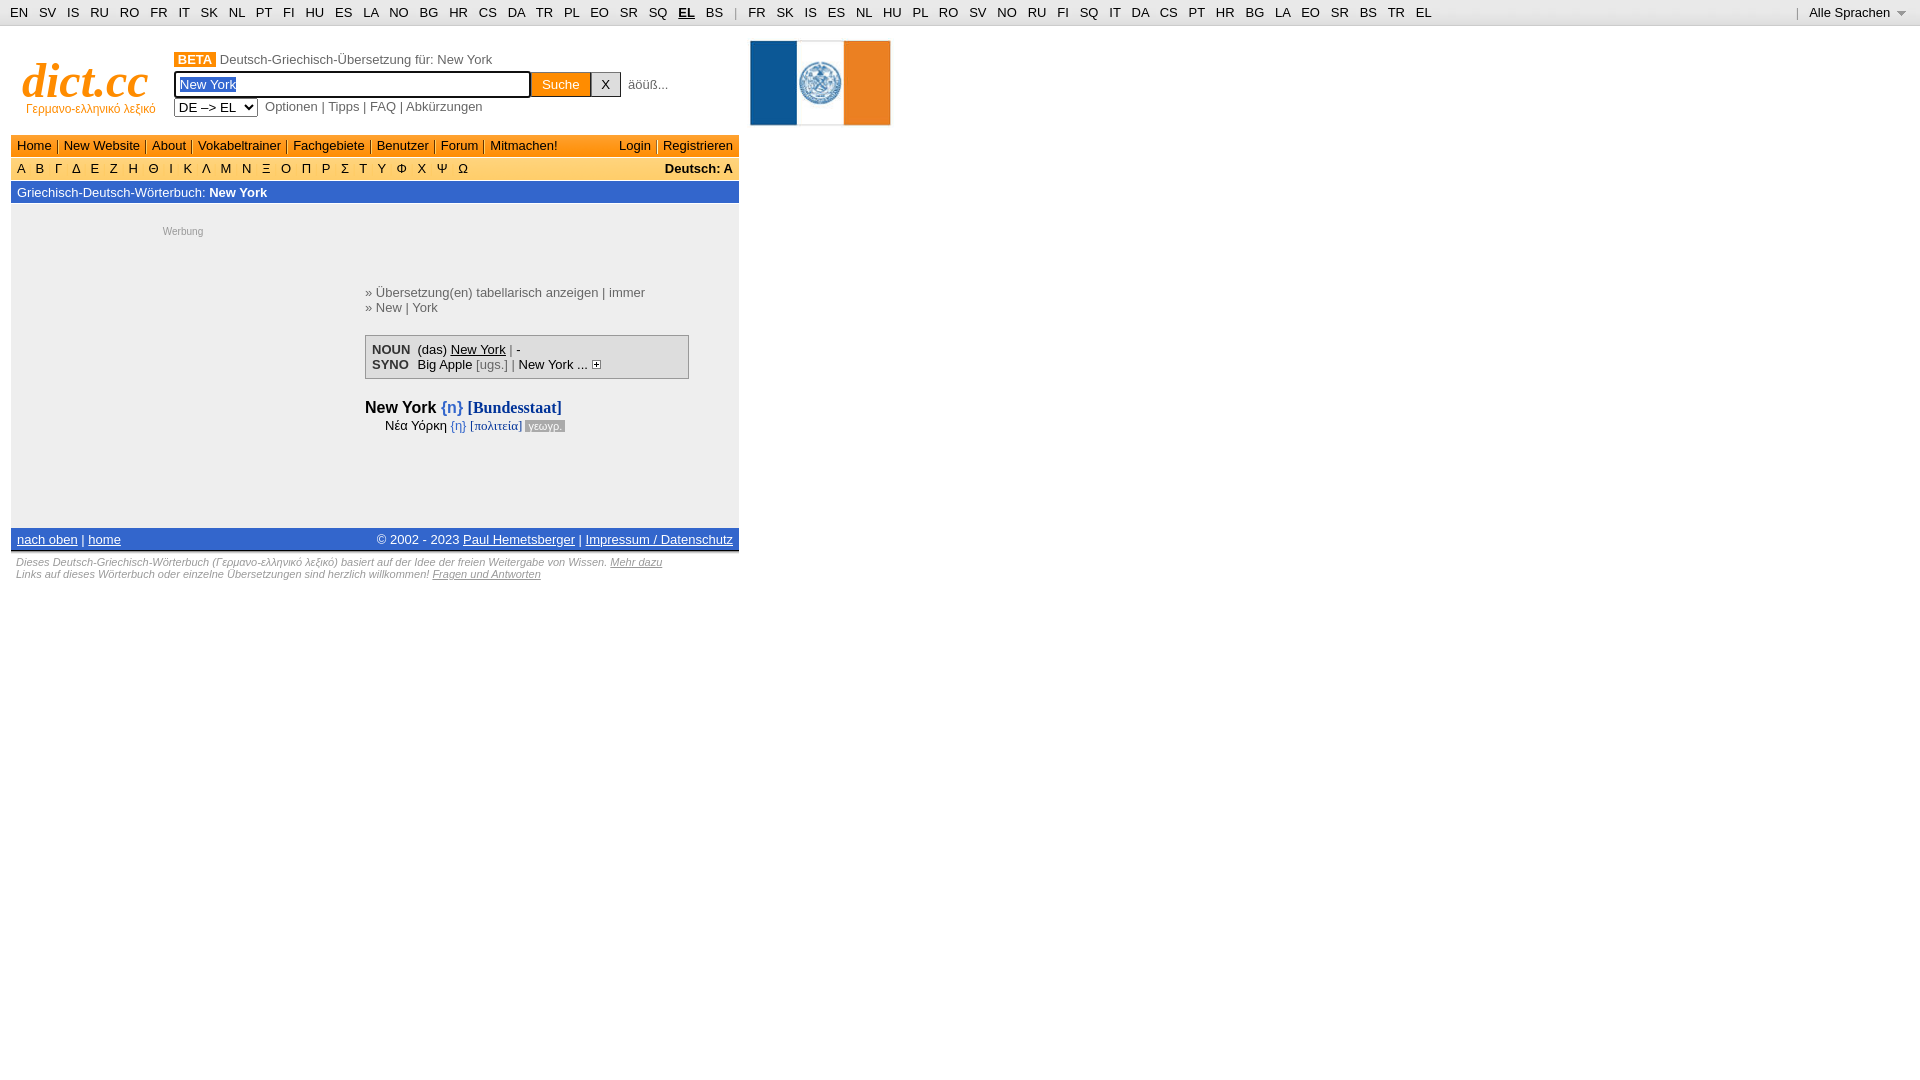  Describe the element at coordinates (1140, 12) in the screenshot. I see `DA` at that location.